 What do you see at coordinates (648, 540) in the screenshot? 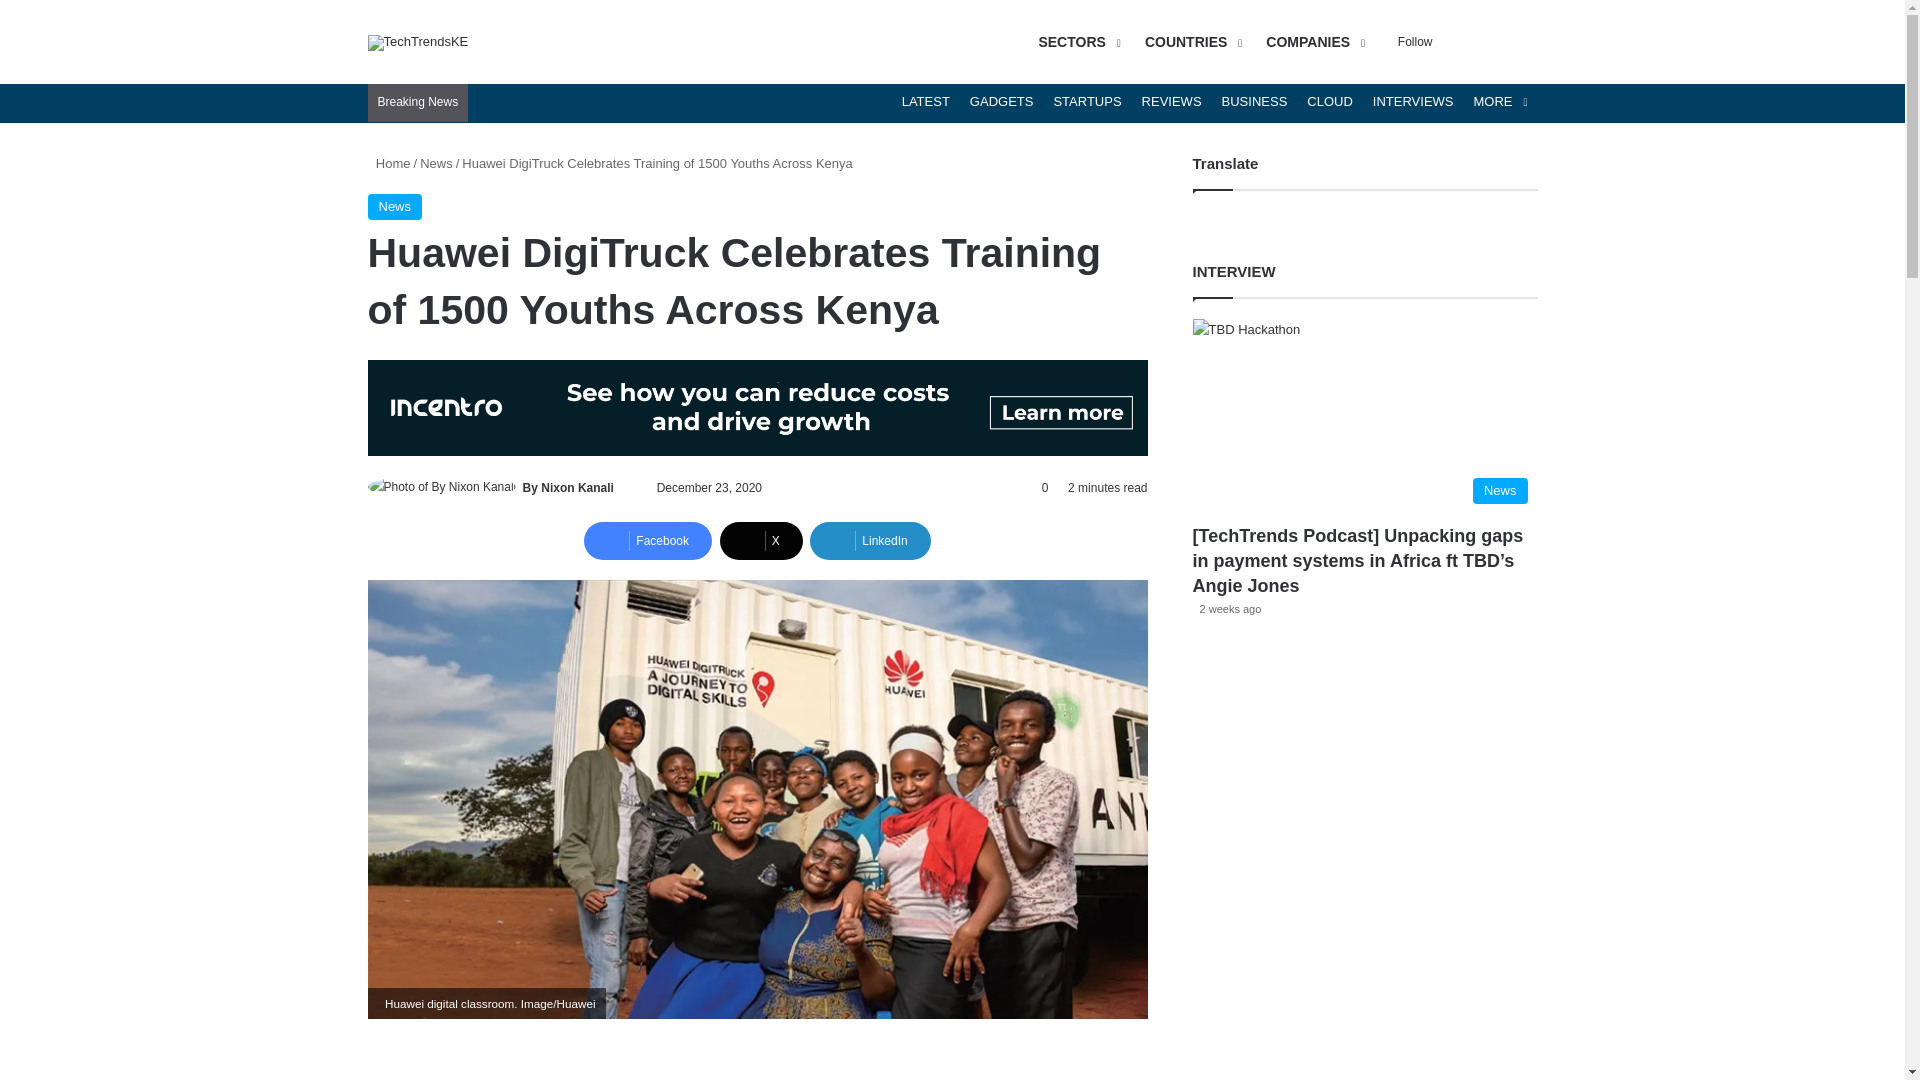
I see `Facebook` at bounding box center [648, 540].